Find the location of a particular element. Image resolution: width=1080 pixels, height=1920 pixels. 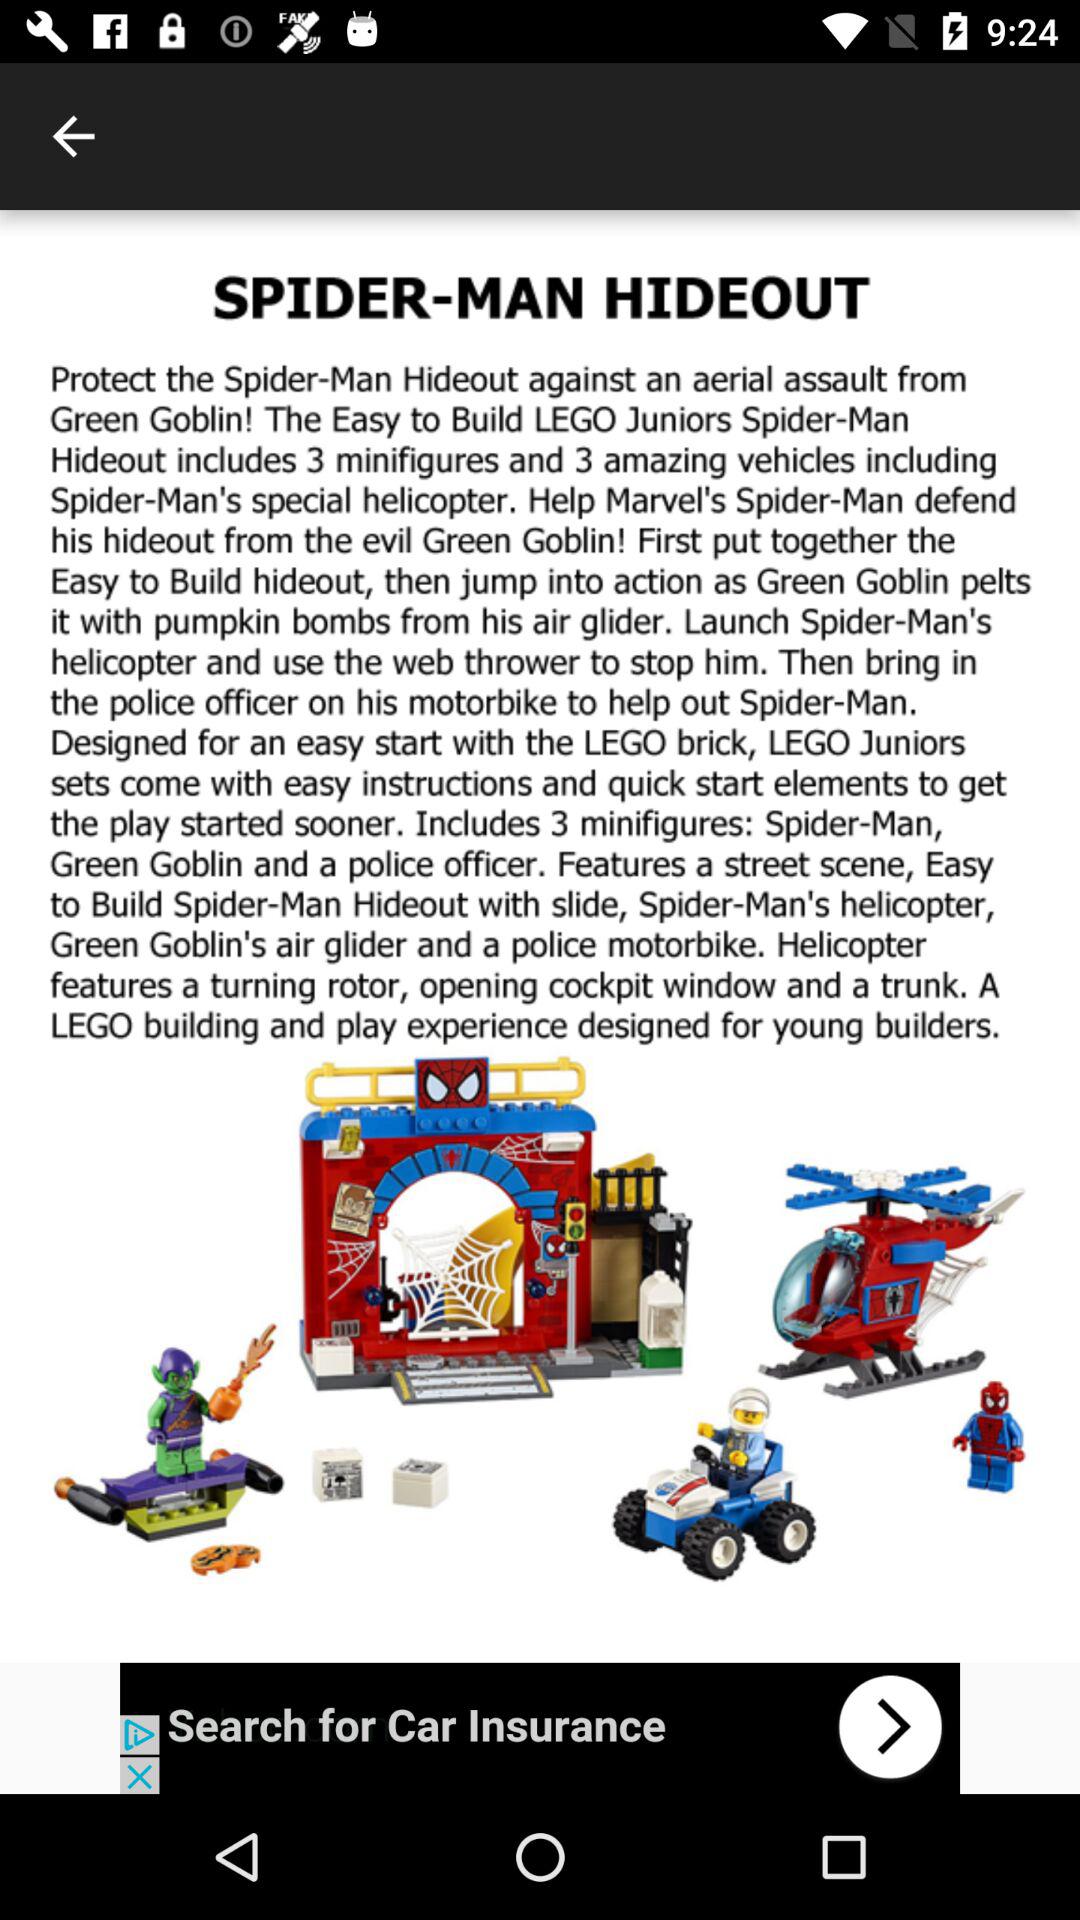

search option is located at coordinates (540, 1728).